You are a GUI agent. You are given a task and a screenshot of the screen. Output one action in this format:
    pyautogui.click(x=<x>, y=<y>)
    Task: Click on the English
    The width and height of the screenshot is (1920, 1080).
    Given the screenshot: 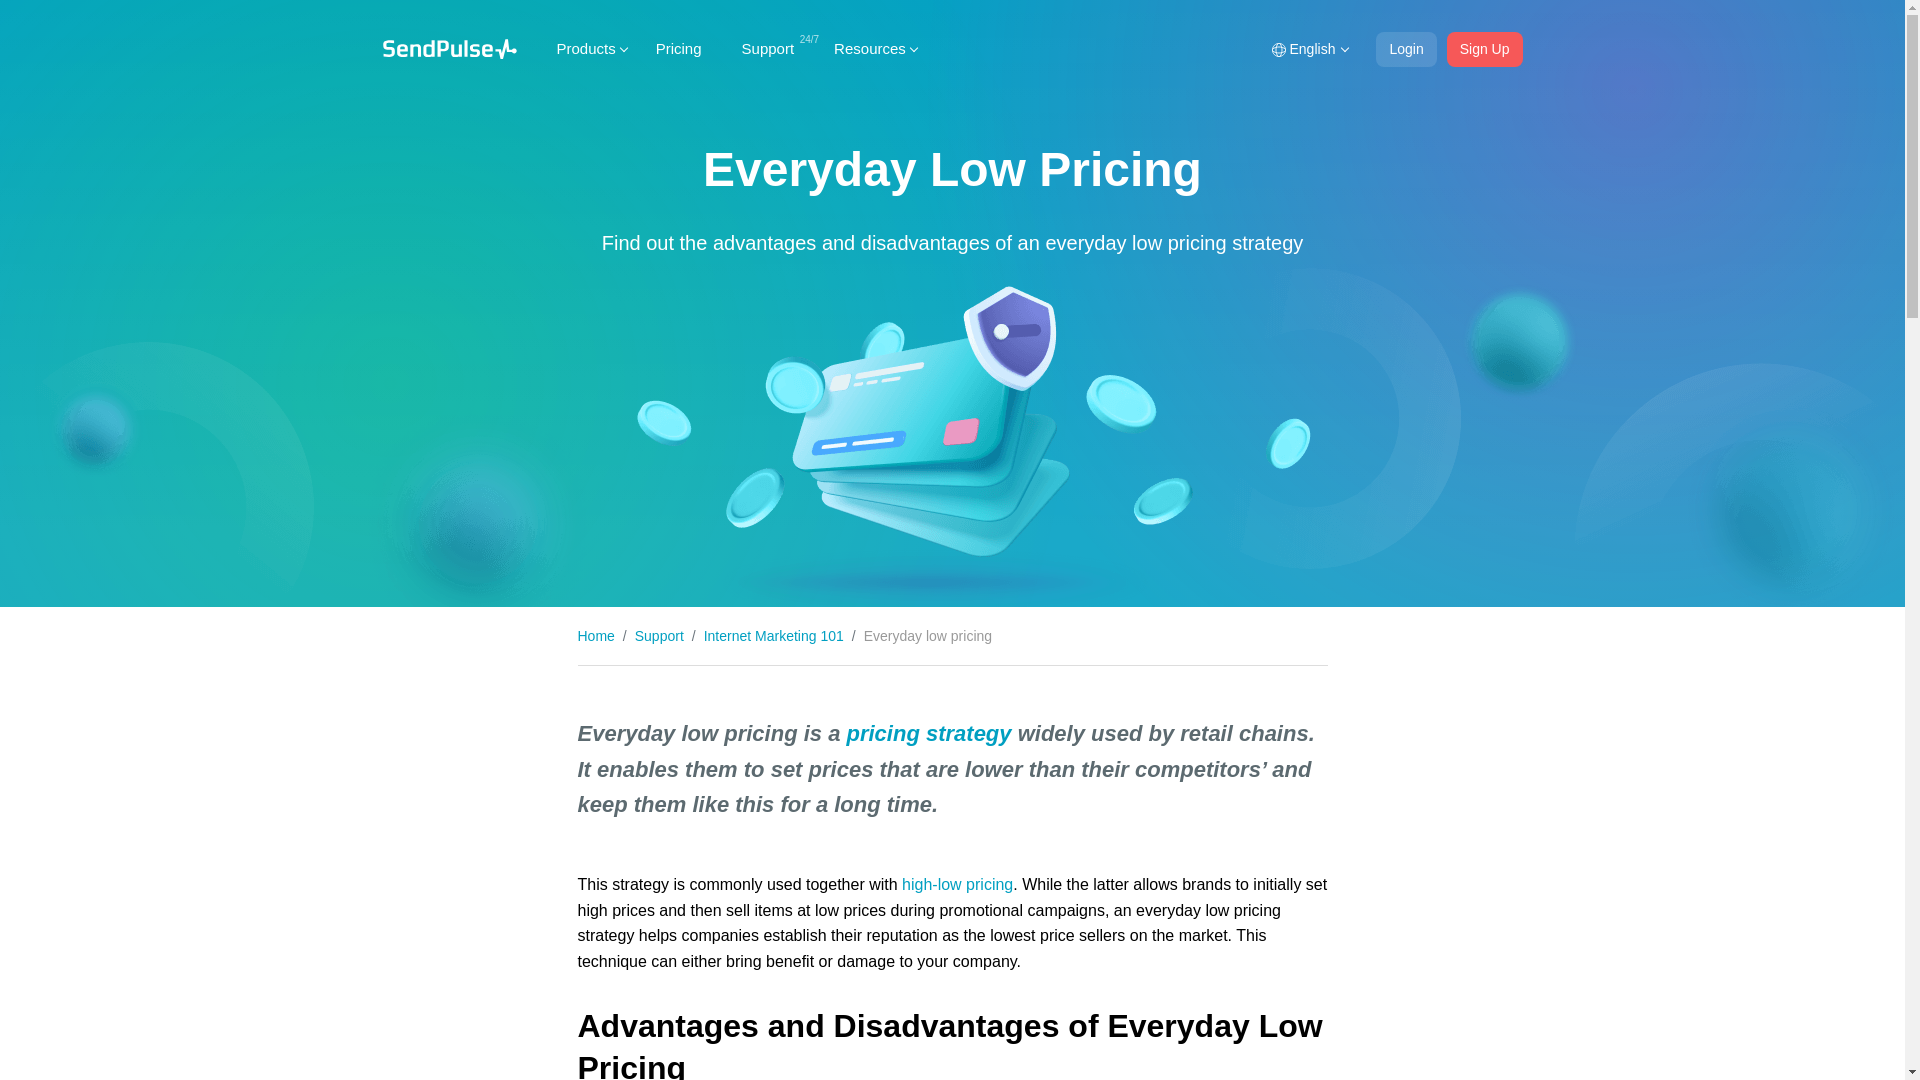 What is the action you would take?
    pyautogui.click(x=1308, y=49)
    